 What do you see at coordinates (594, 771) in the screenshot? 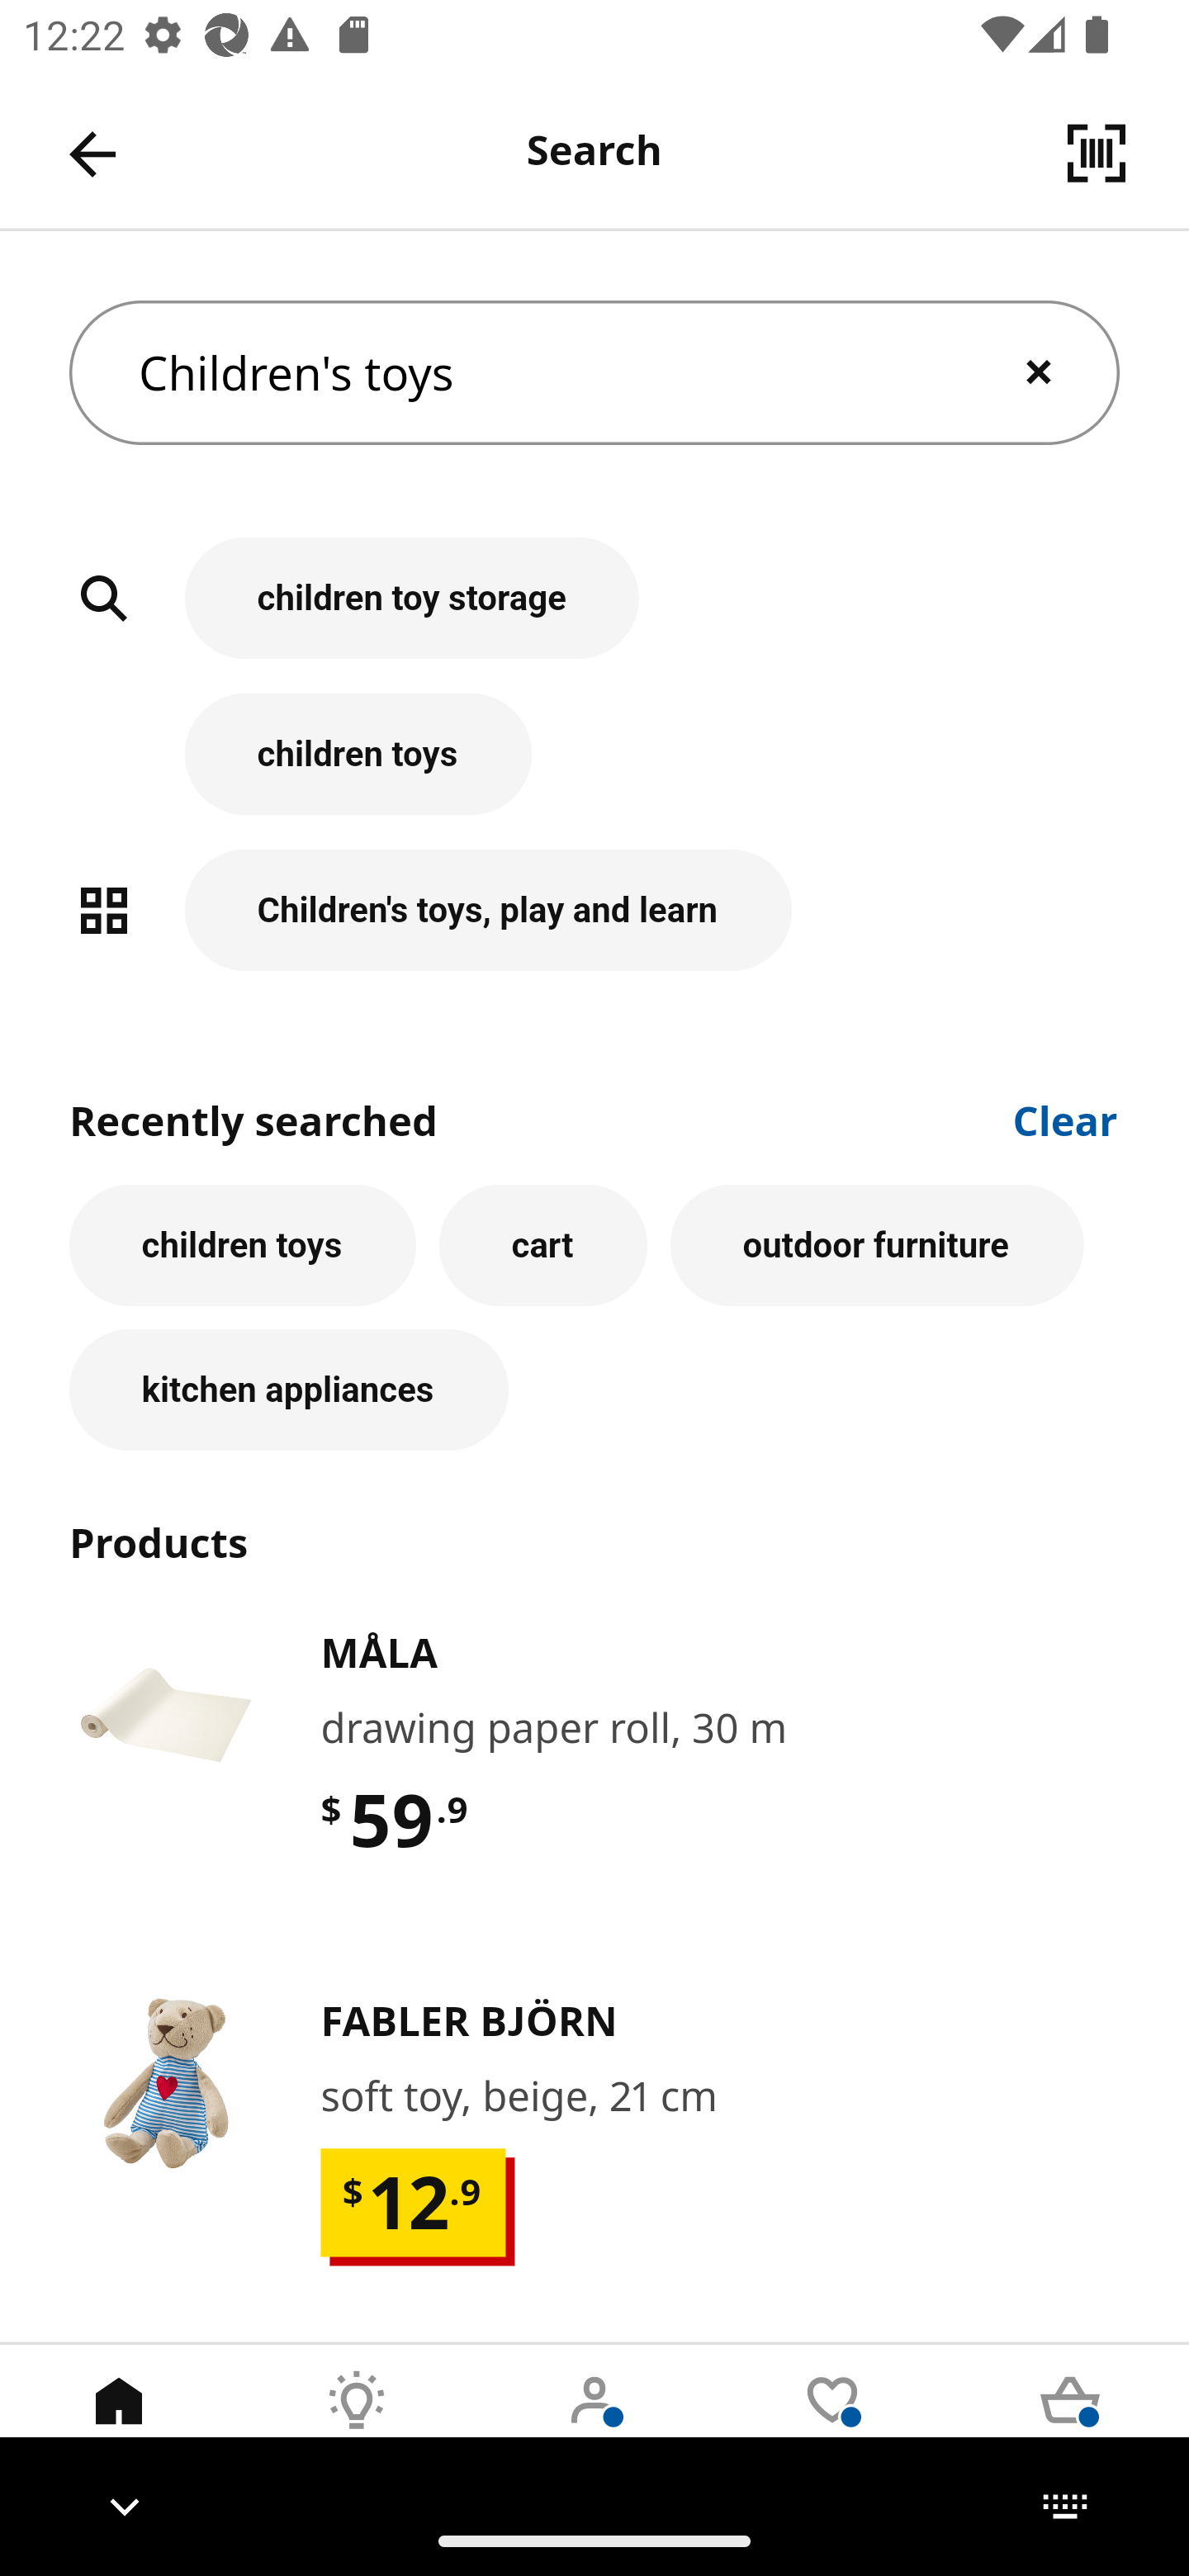
I see `children toys` at bounding box center [594, 771].